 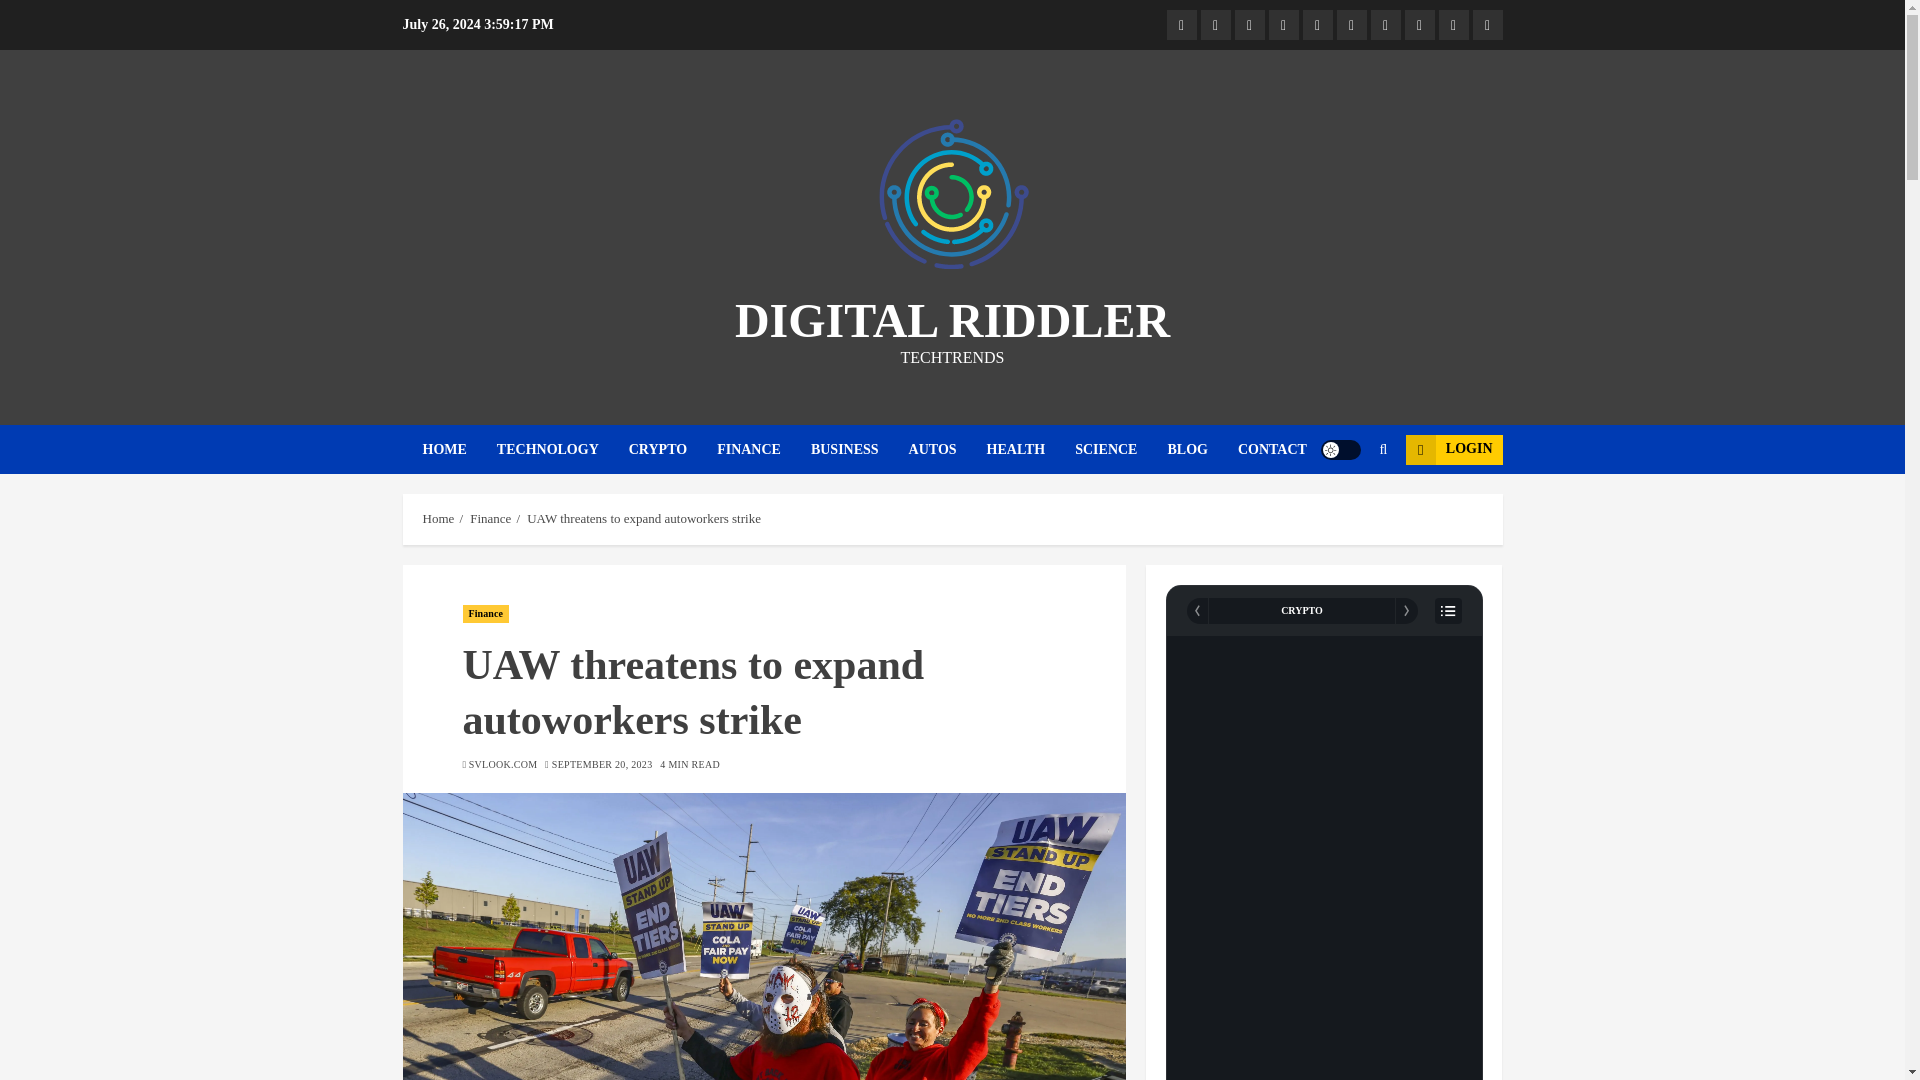 What do you see at coordinates (672, 450) in the screenshot?
I see `CRYPTO` at bounding box center [672, 450].